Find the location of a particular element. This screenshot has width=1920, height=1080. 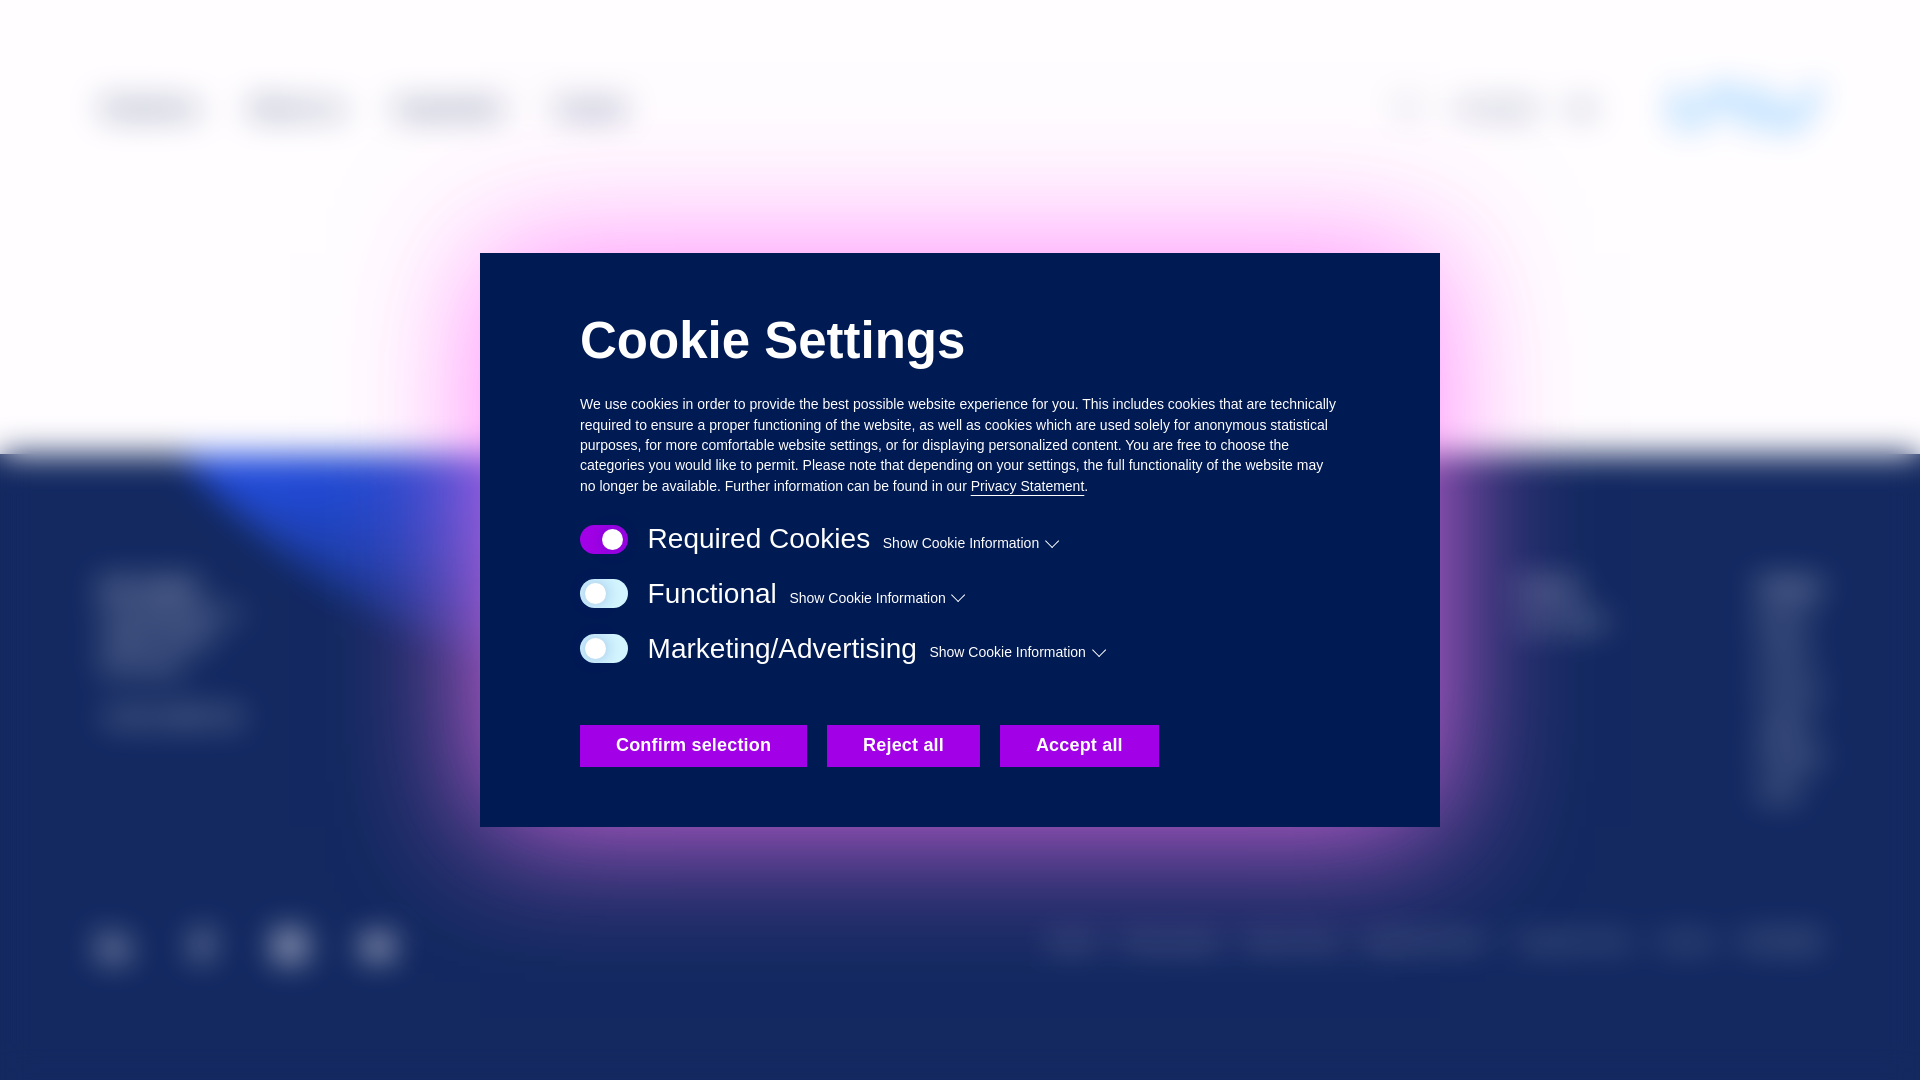

Products is located at coordinates (1323, 620).